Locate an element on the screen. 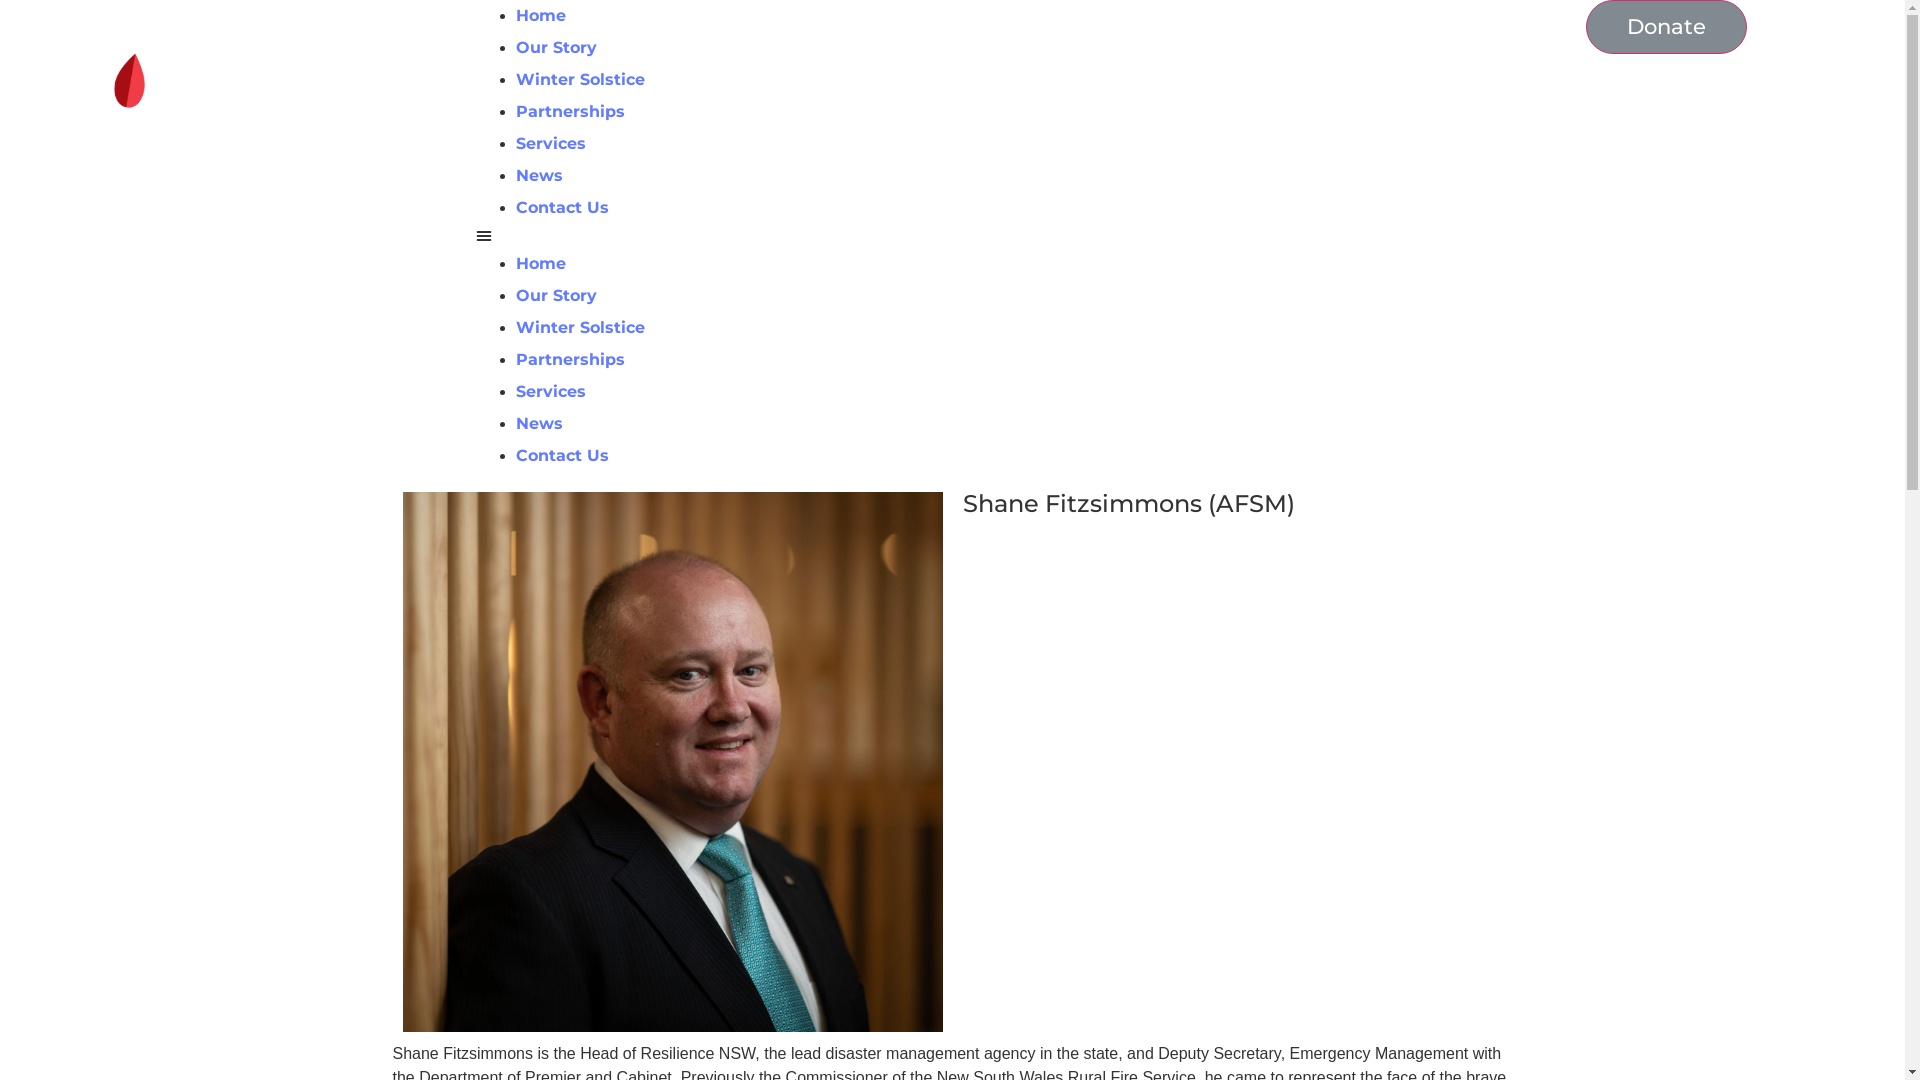 The width and height of the screenshot is (1920, 1080). News is located at coordinates (540, 424).